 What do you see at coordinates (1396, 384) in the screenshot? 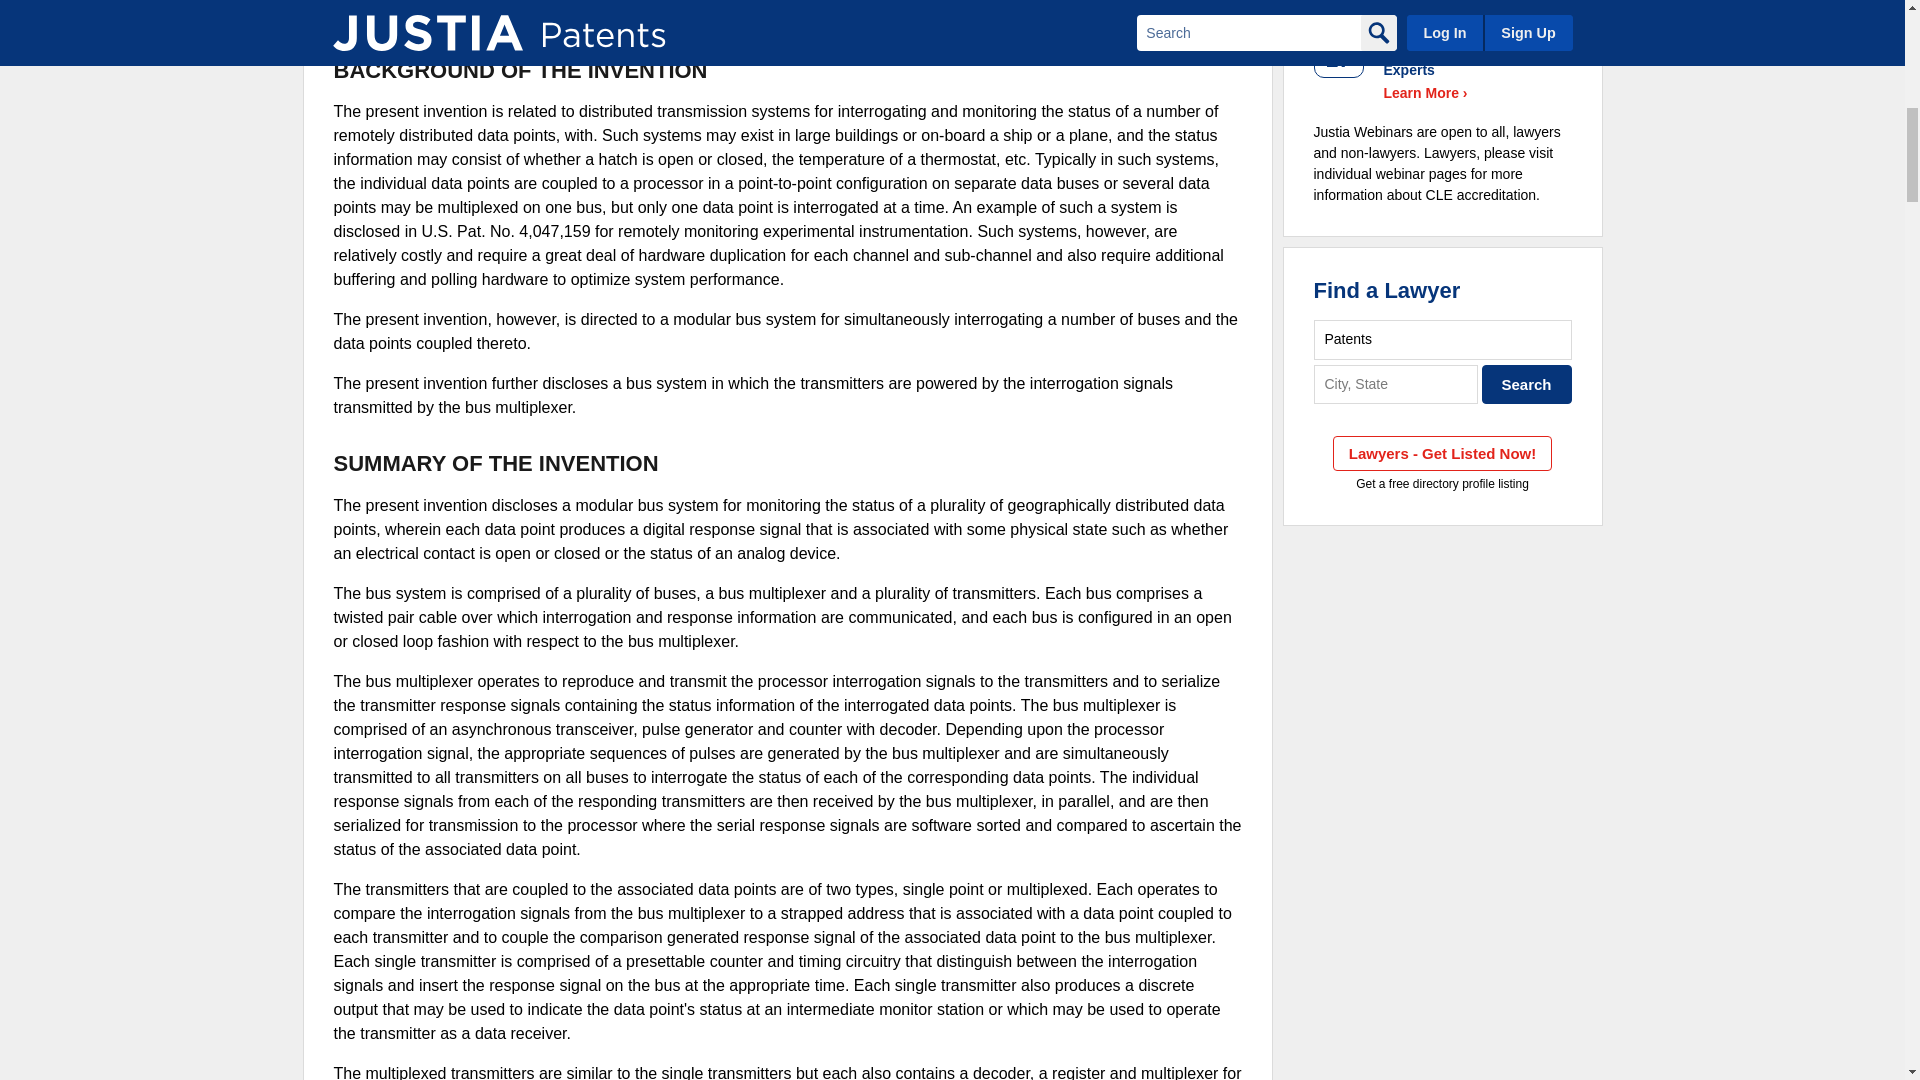
I see `City, State` at bounding box center [1396, 384].